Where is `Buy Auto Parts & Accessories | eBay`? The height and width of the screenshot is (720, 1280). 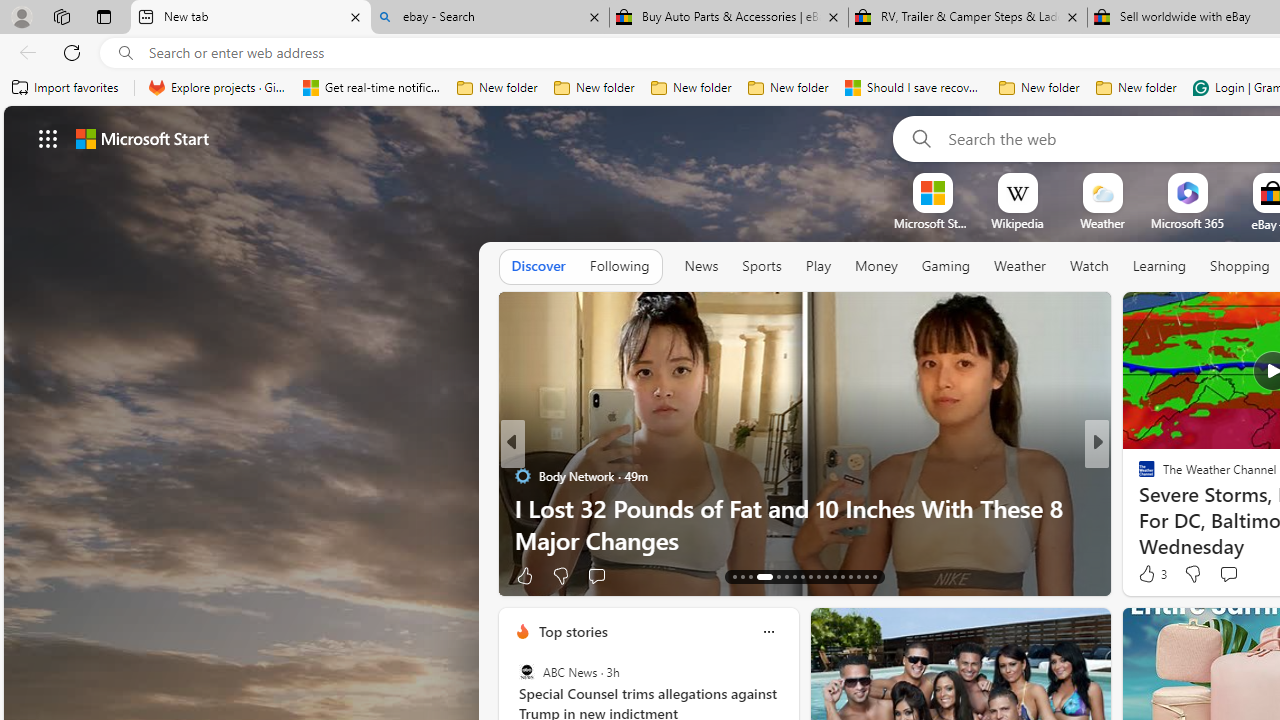
Buy Auto Parts & Accessories | eBay is located at coordinates (729, 18).